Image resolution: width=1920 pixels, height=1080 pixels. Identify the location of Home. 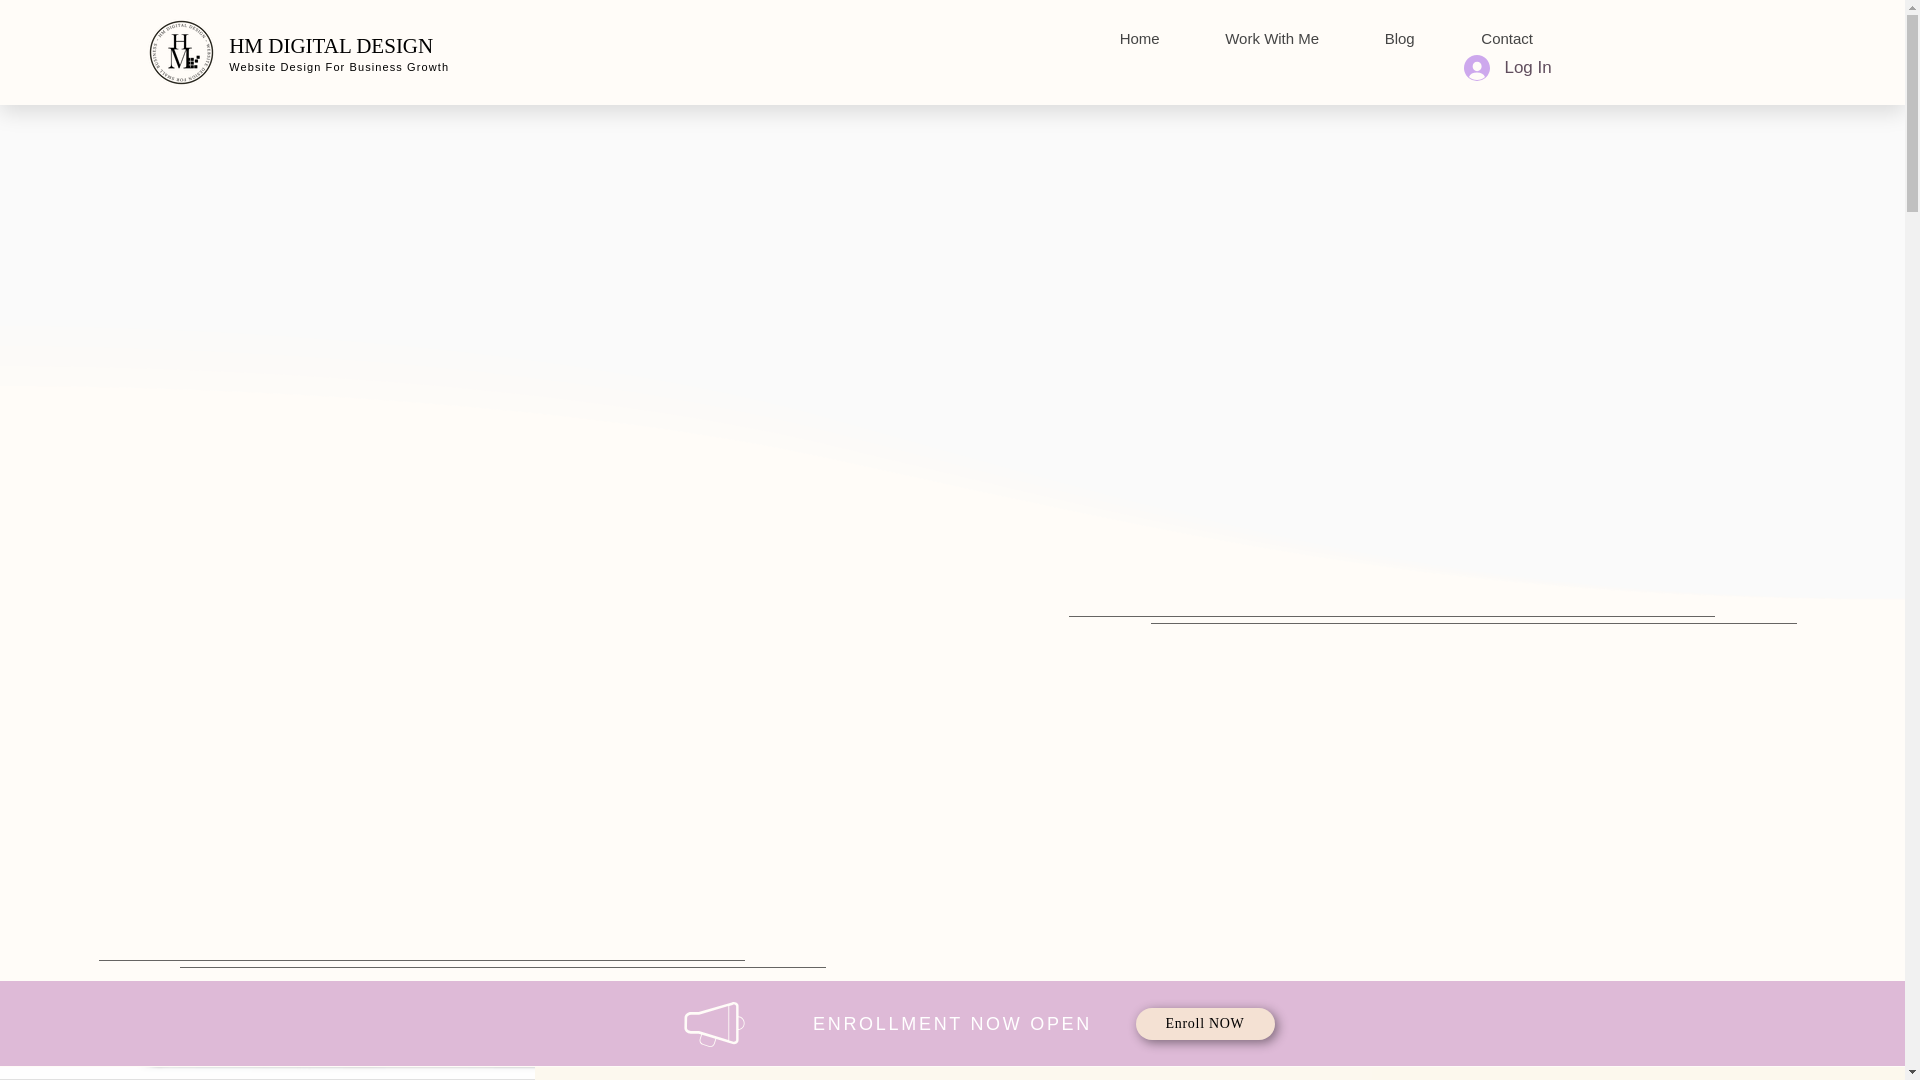
(1139, 38).